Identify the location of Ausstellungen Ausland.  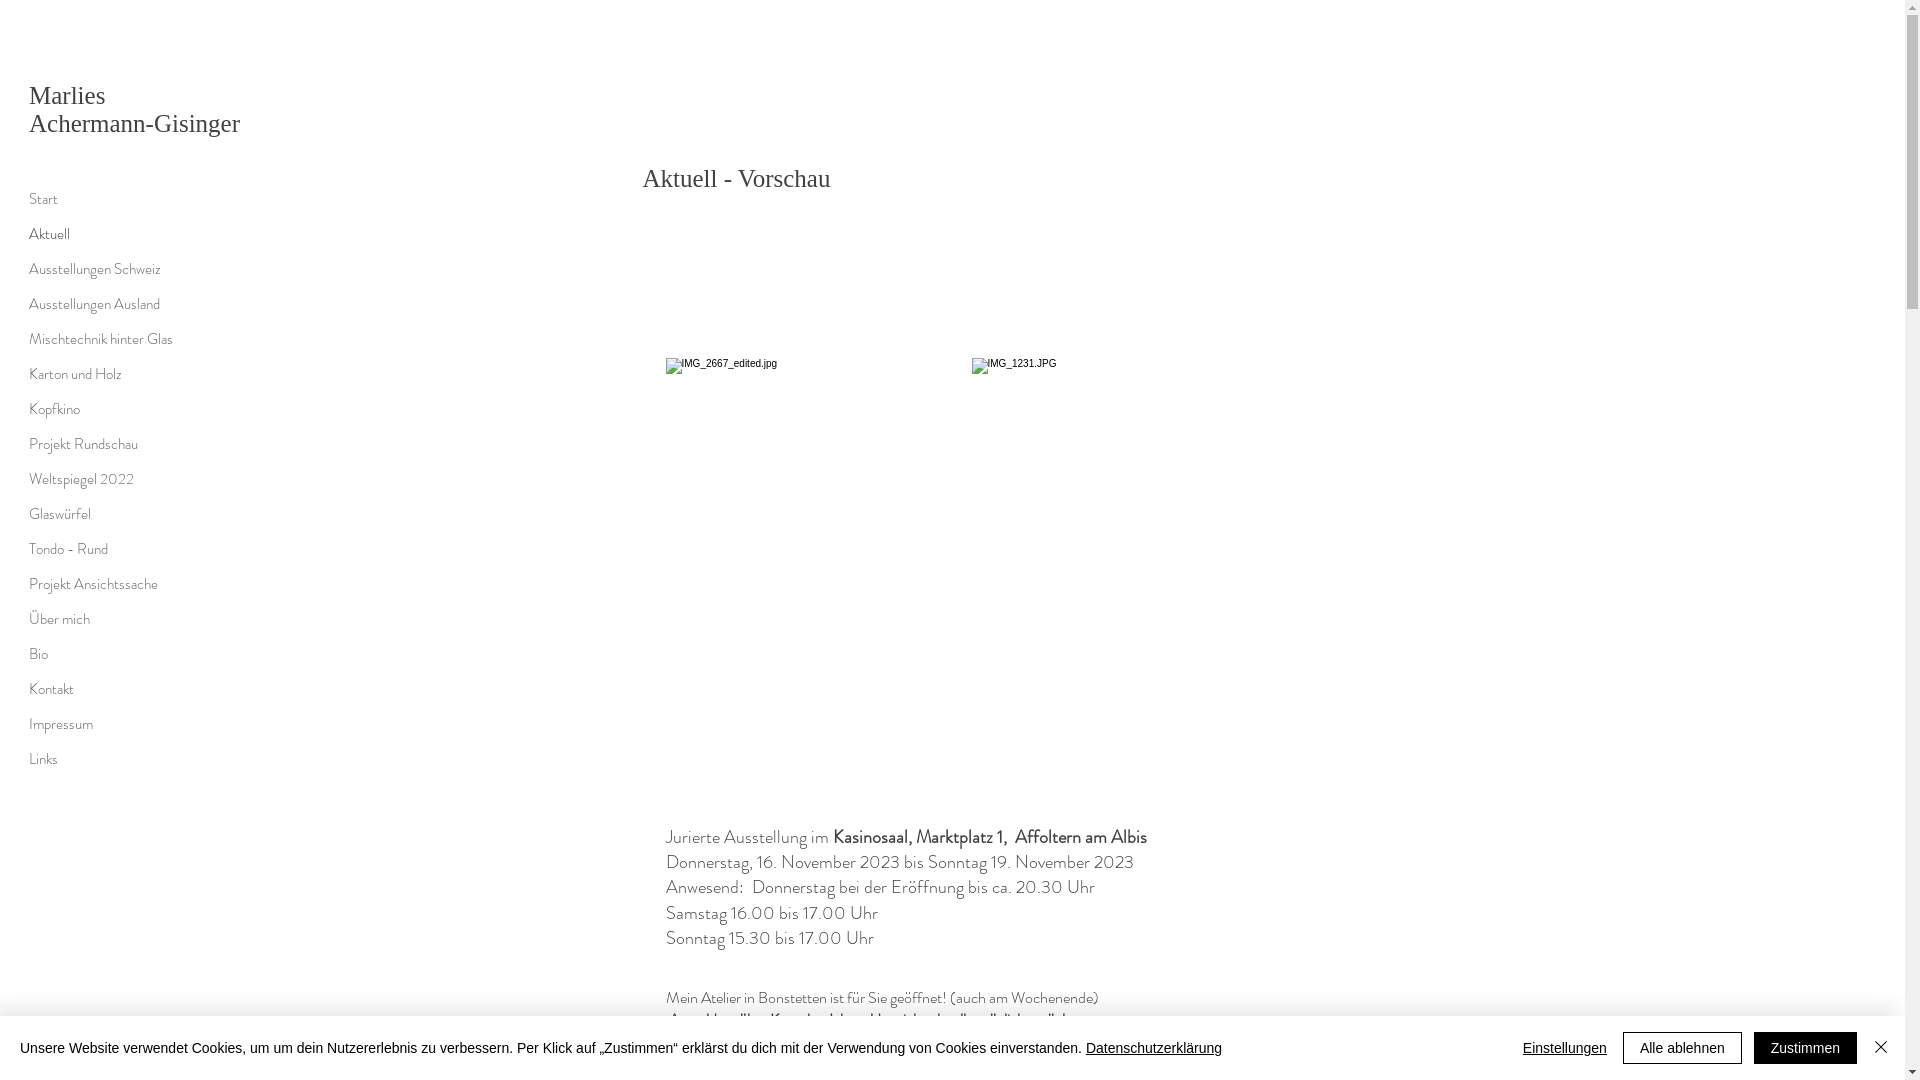
(106, 304).